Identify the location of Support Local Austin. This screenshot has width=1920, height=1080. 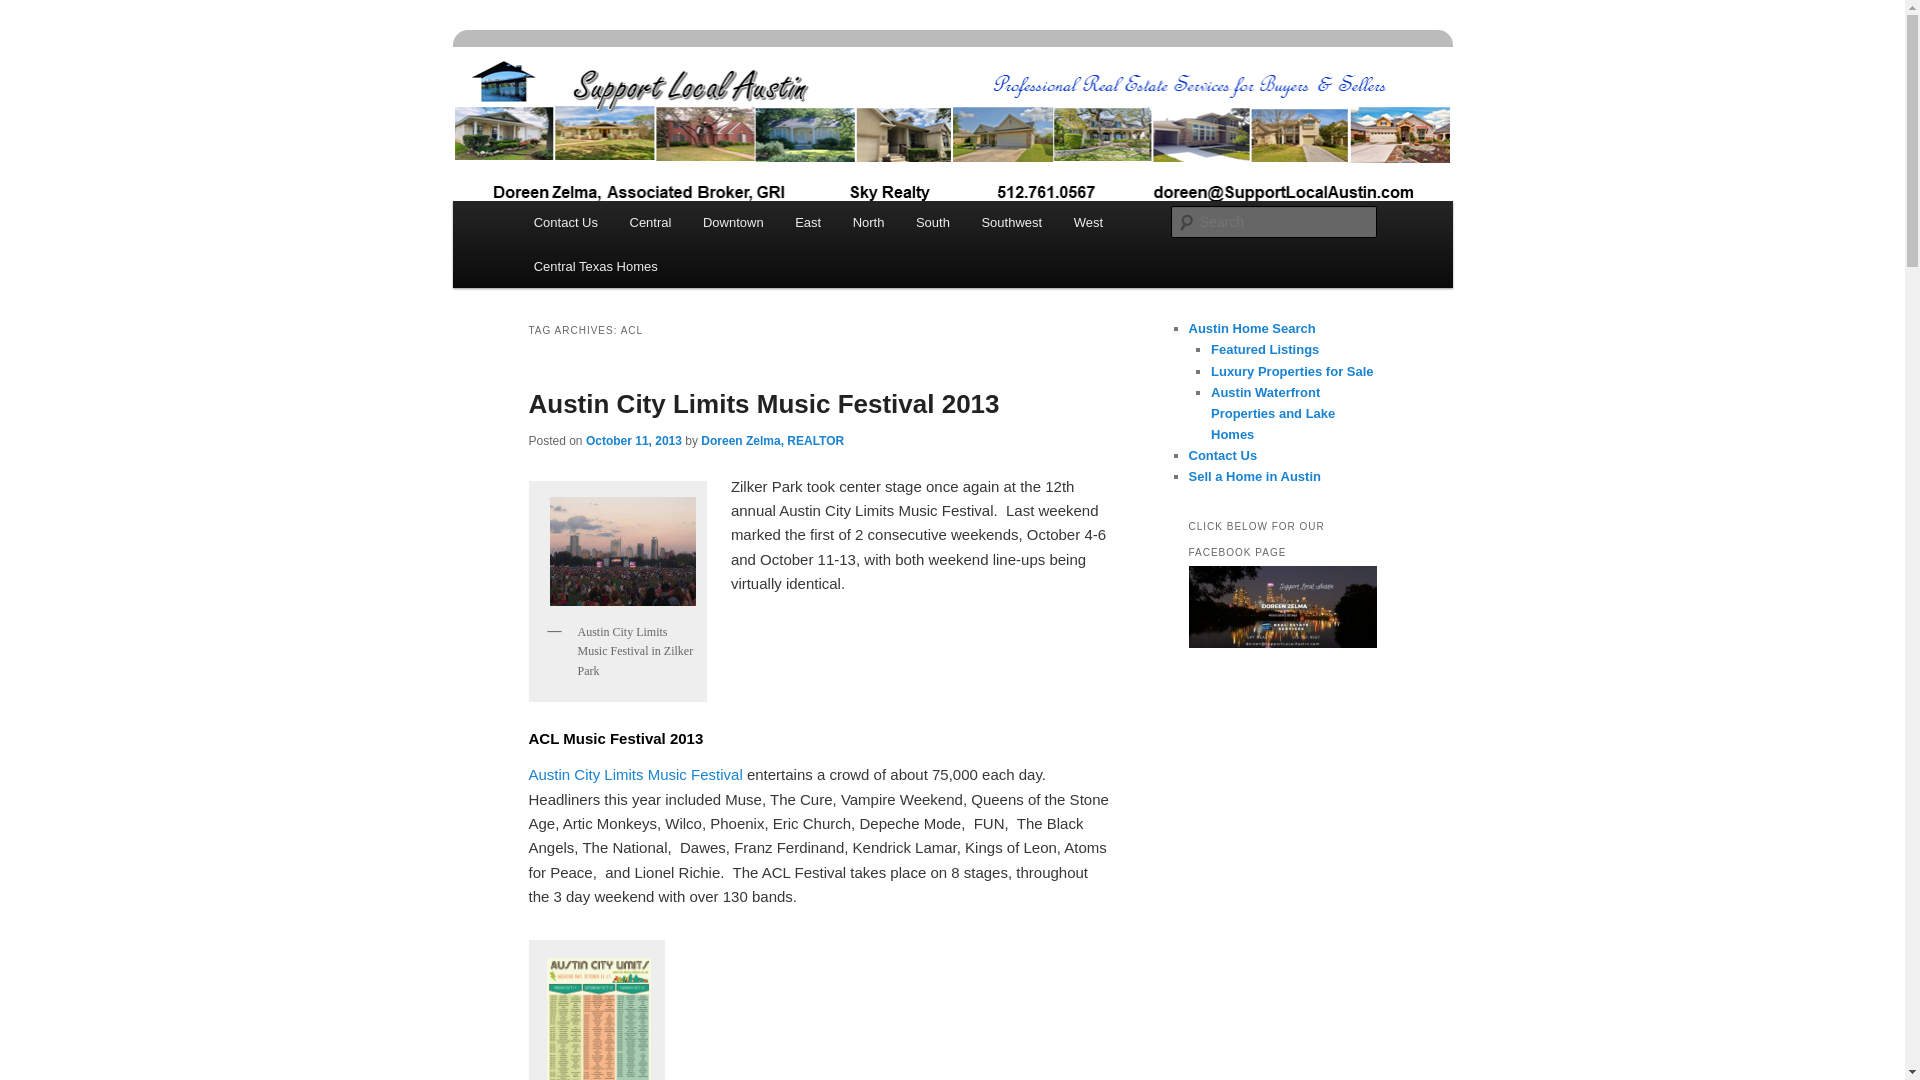
(678, 119).